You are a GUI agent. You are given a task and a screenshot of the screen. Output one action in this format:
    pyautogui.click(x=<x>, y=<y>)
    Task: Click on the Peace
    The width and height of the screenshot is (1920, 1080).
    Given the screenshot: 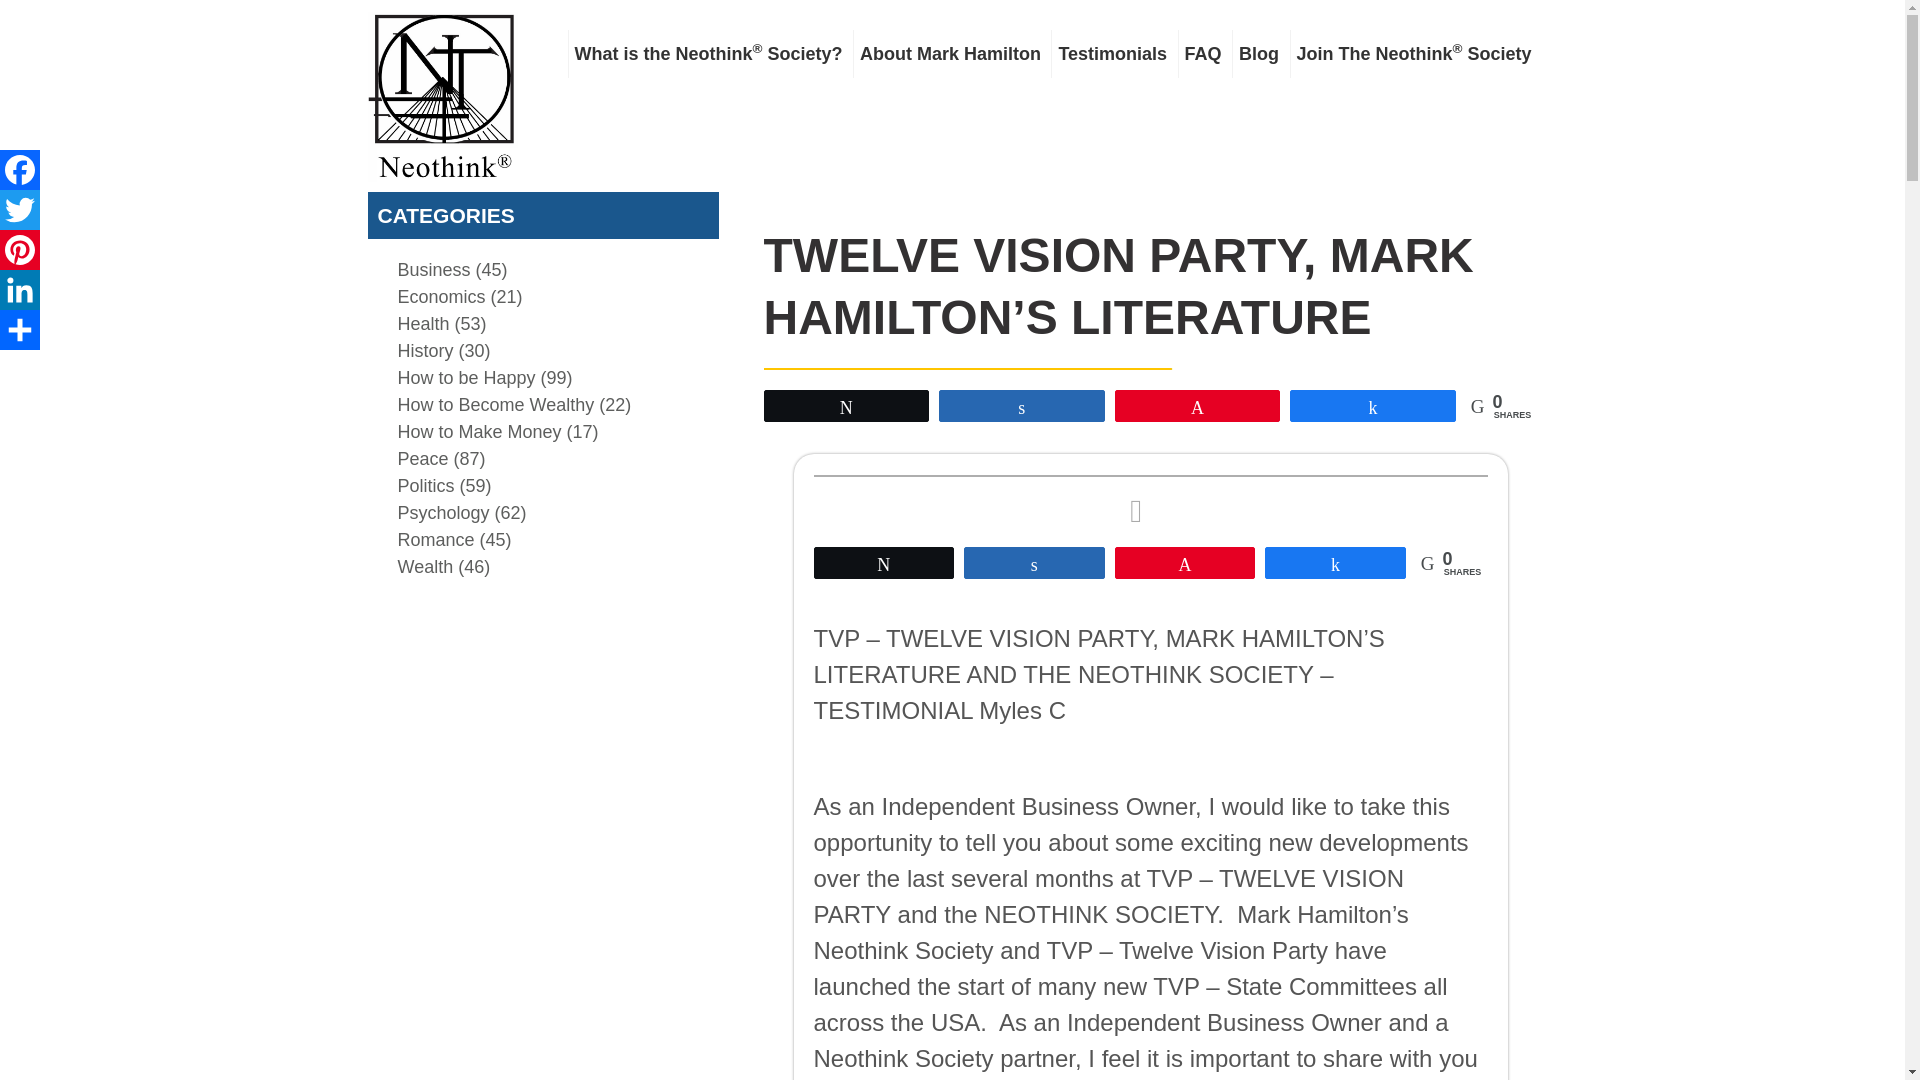 What is the action you would take?
    pyautogui.click(x=423, y=458)
    